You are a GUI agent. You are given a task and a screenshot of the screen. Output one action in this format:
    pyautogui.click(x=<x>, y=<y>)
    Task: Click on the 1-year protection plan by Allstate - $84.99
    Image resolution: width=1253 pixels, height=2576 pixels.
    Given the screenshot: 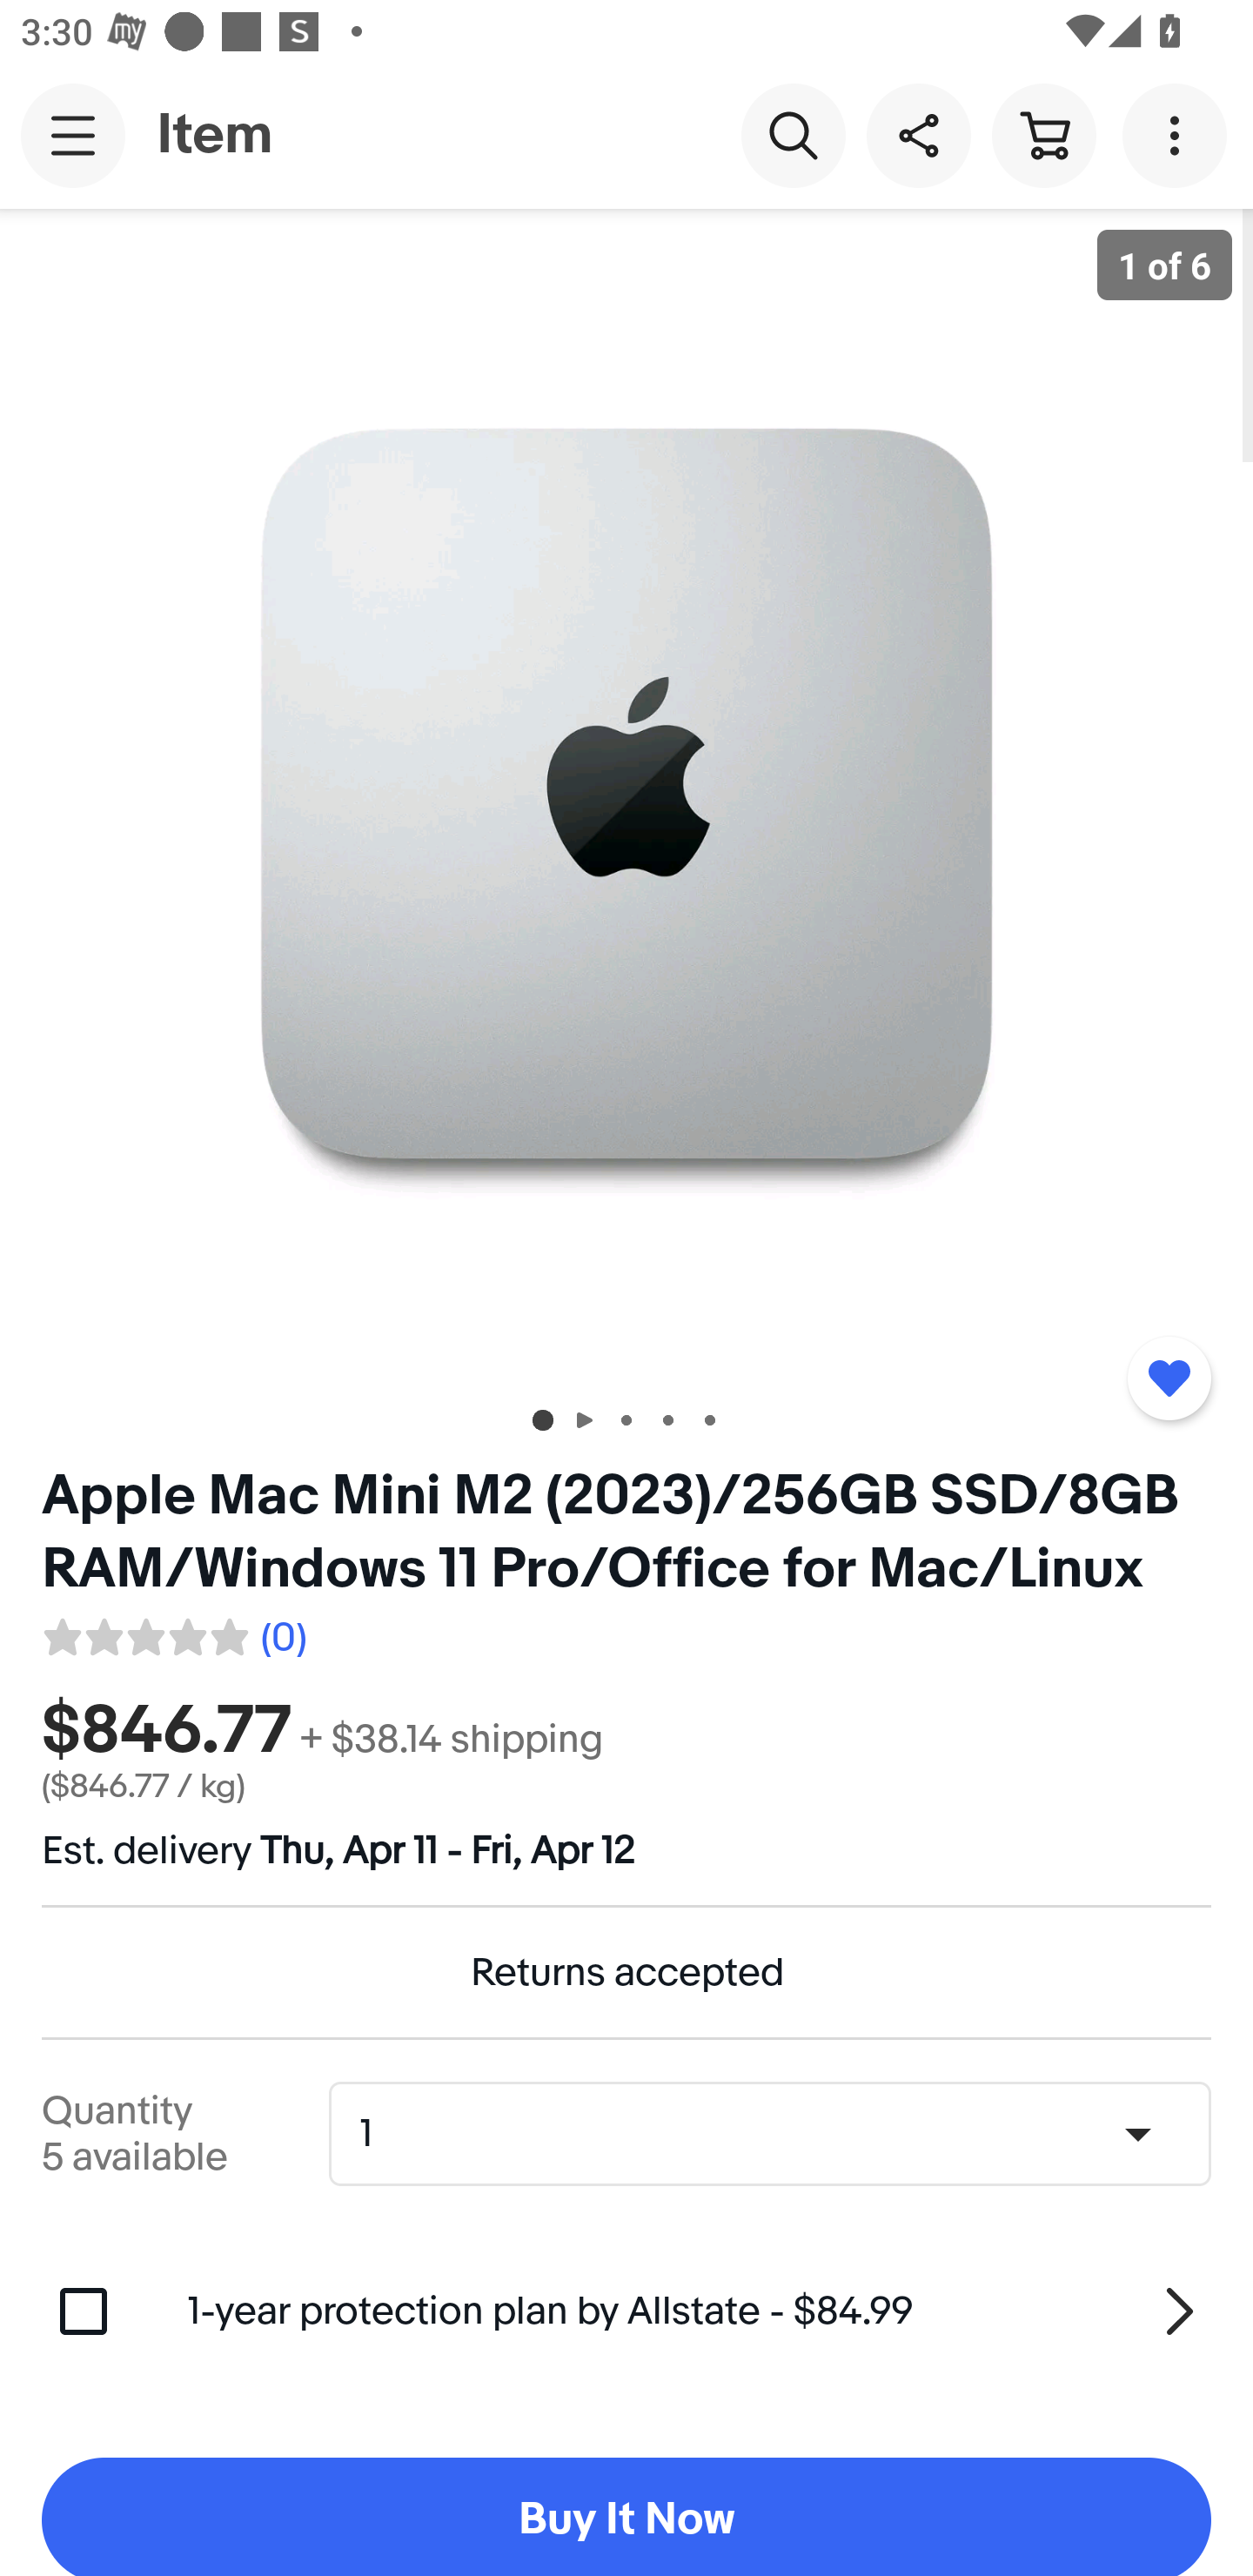 What is the action you would take?
    pyautogui.click(x=700, y=2310)
    